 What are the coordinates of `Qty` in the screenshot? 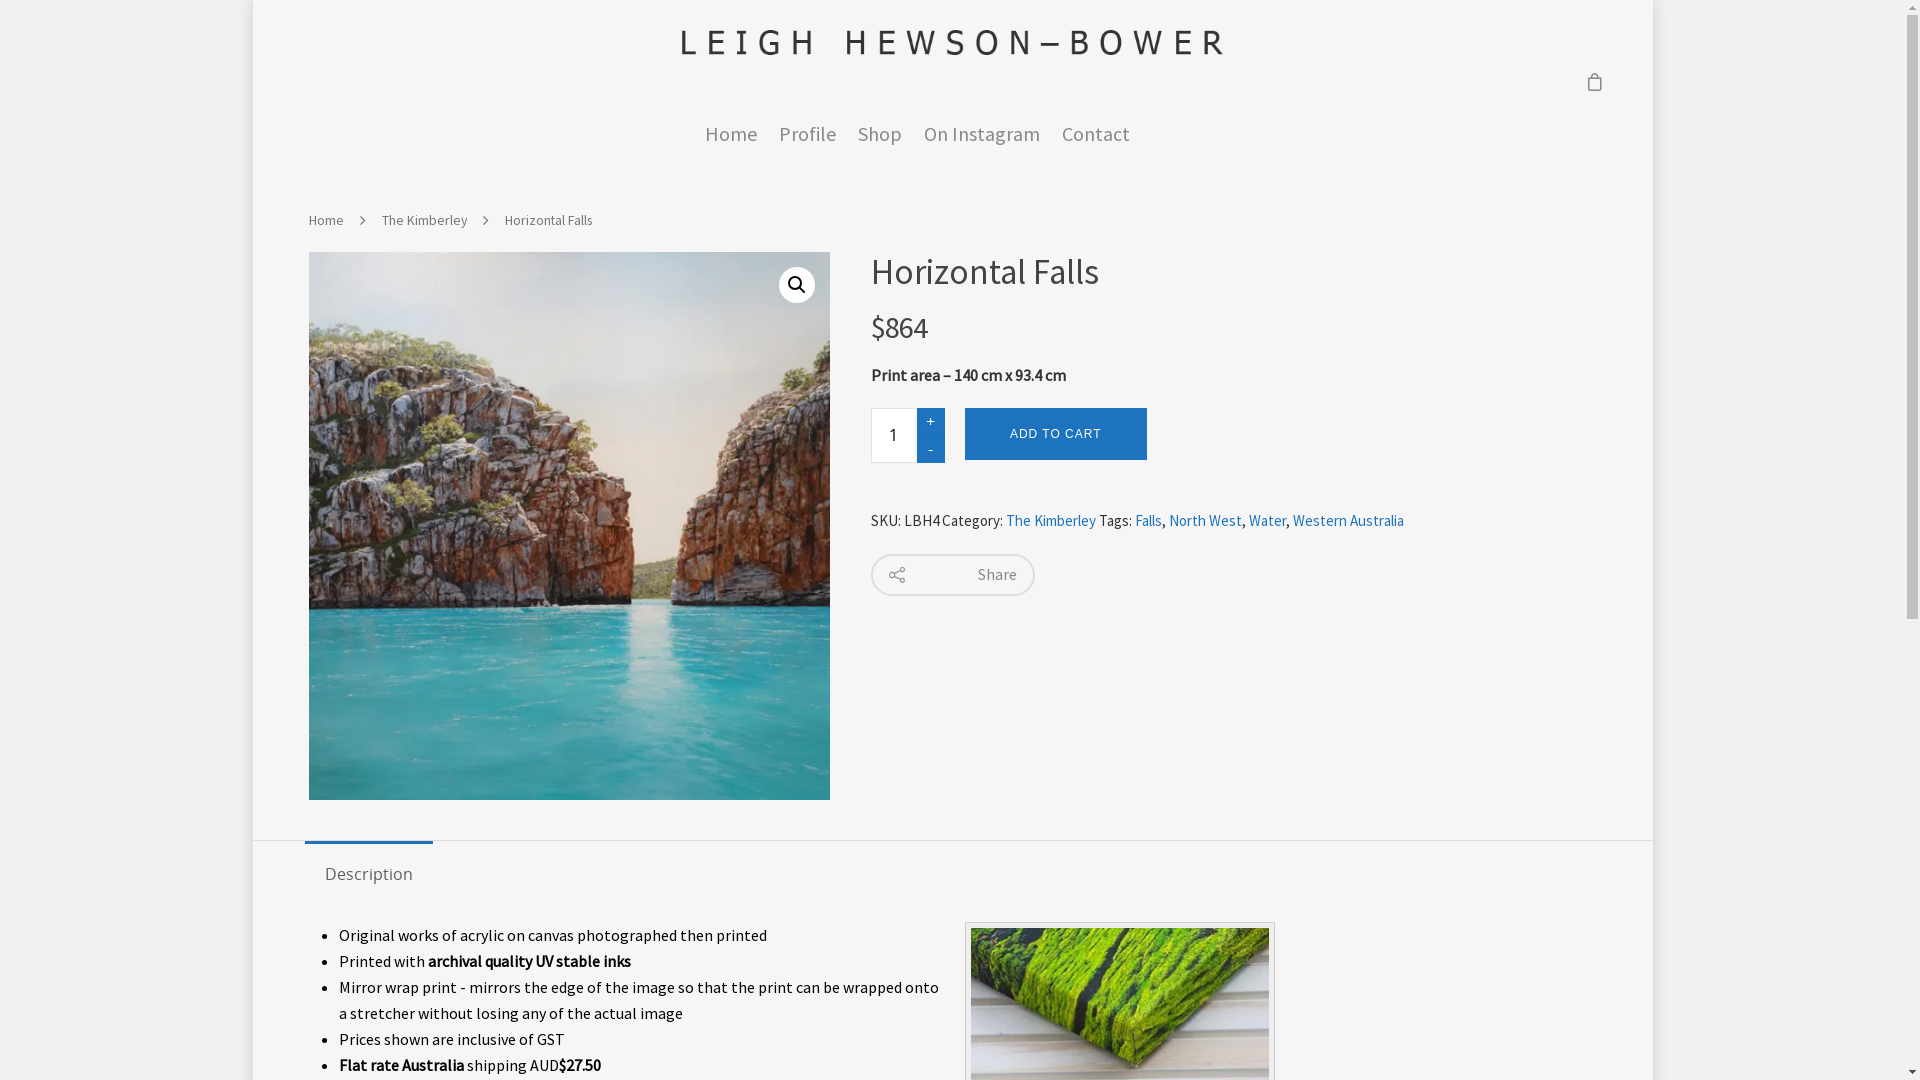 It's located at (893, 436).